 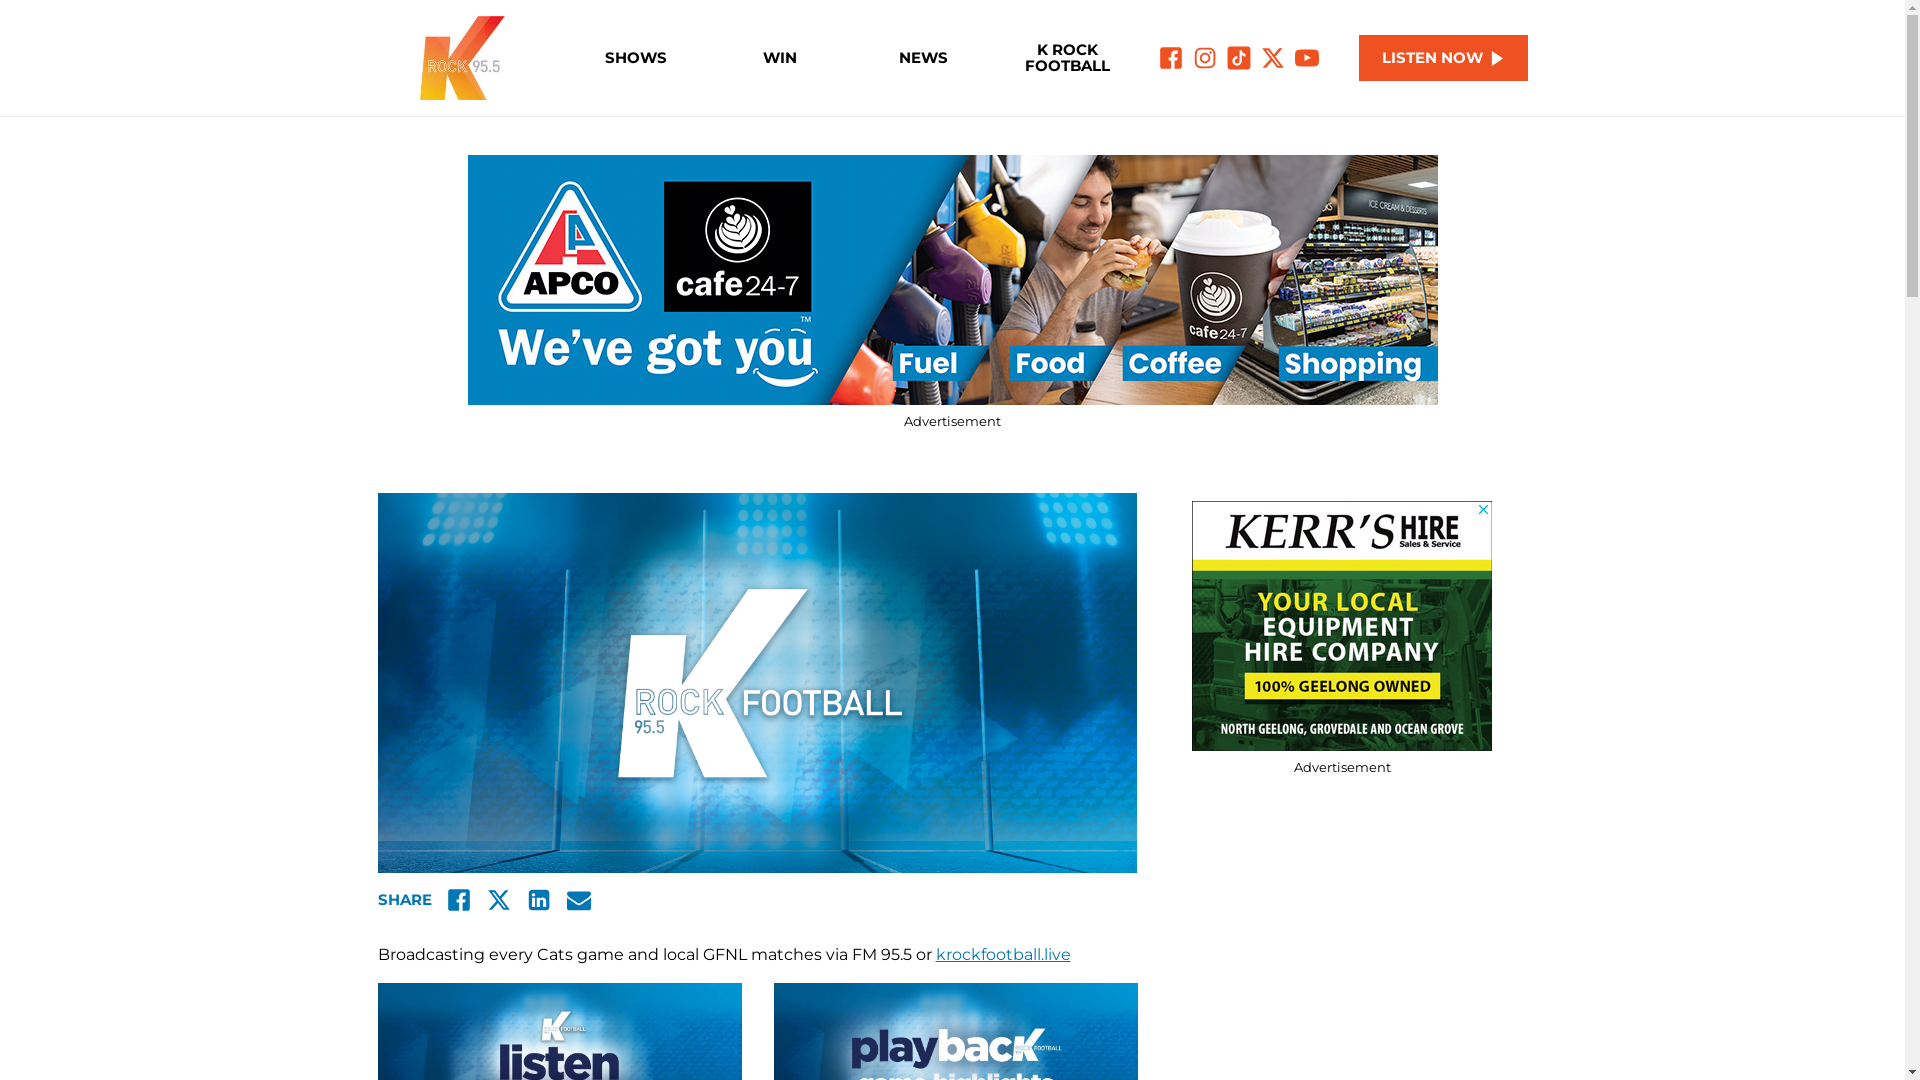 I want to click on krockfootball.live, so click(x=1004, y=954).